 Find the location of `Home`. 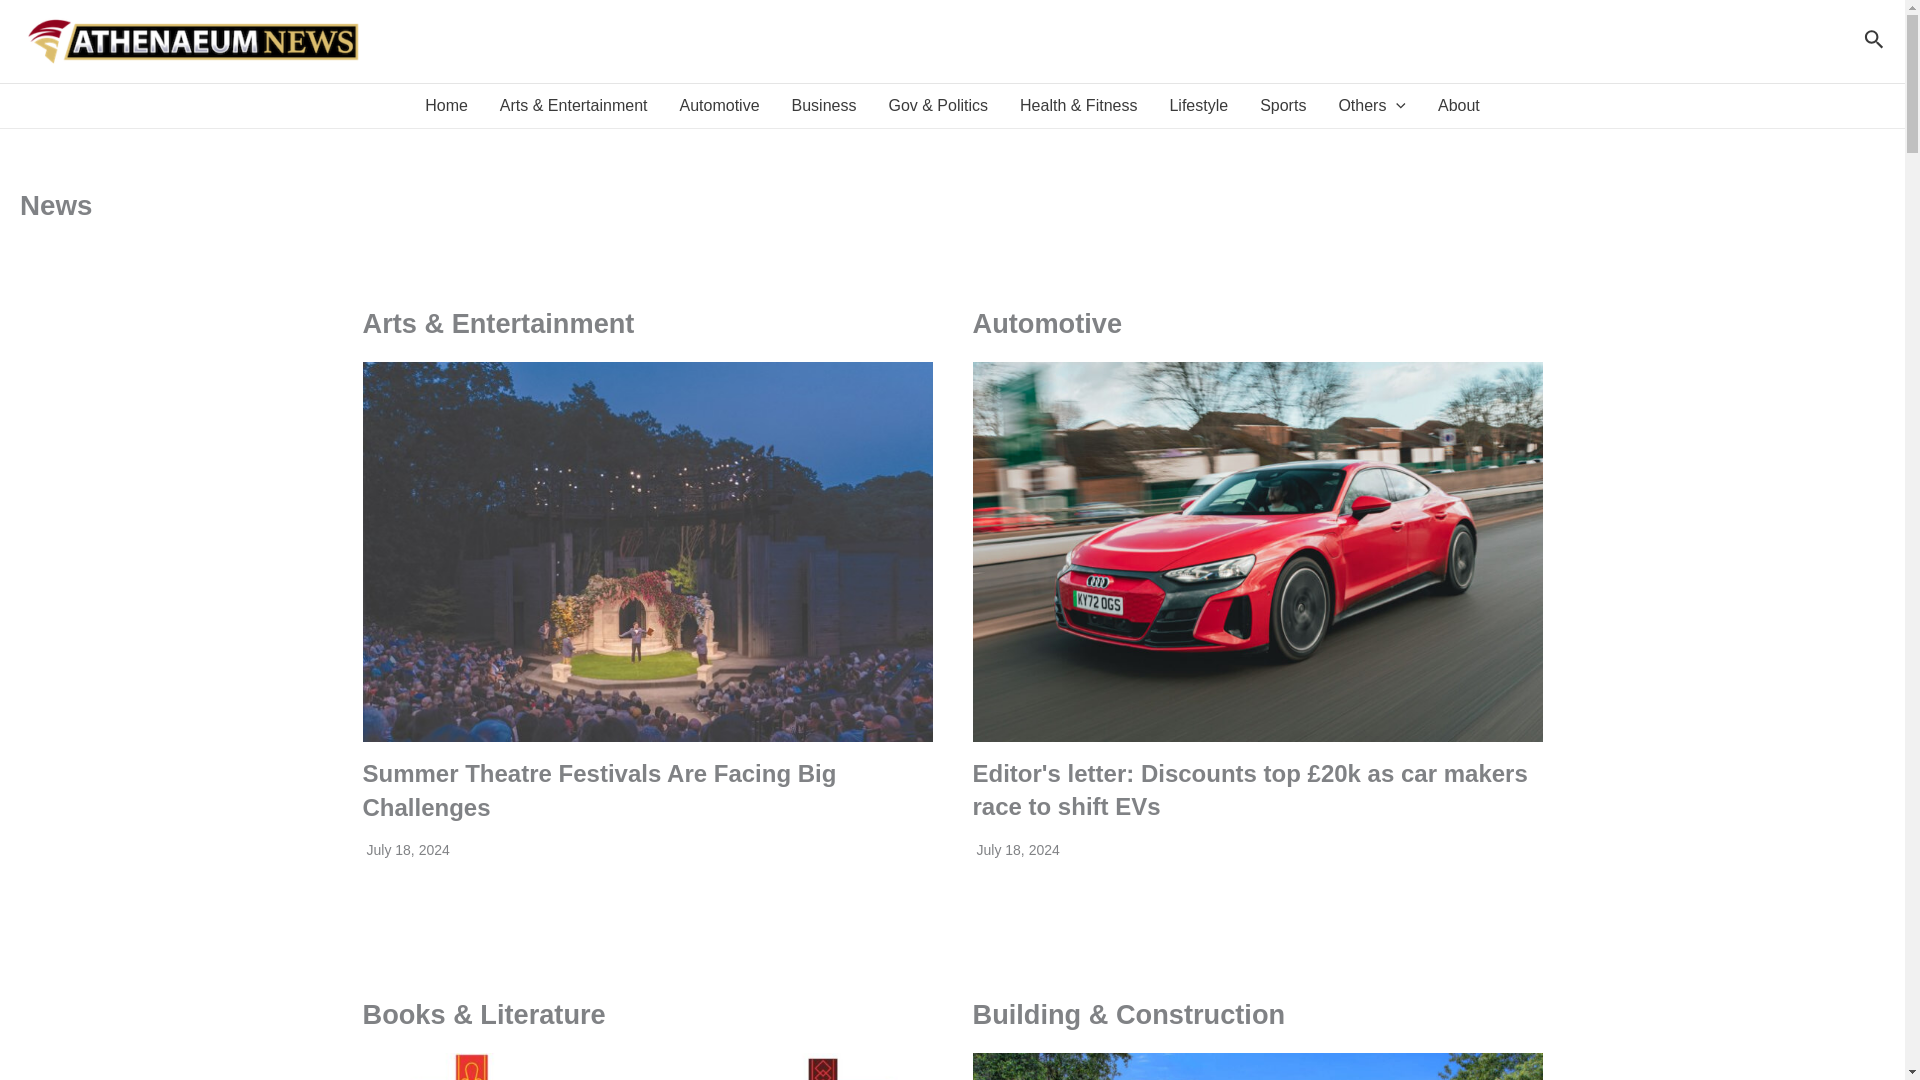

Home is located at coordinates (446, 106).